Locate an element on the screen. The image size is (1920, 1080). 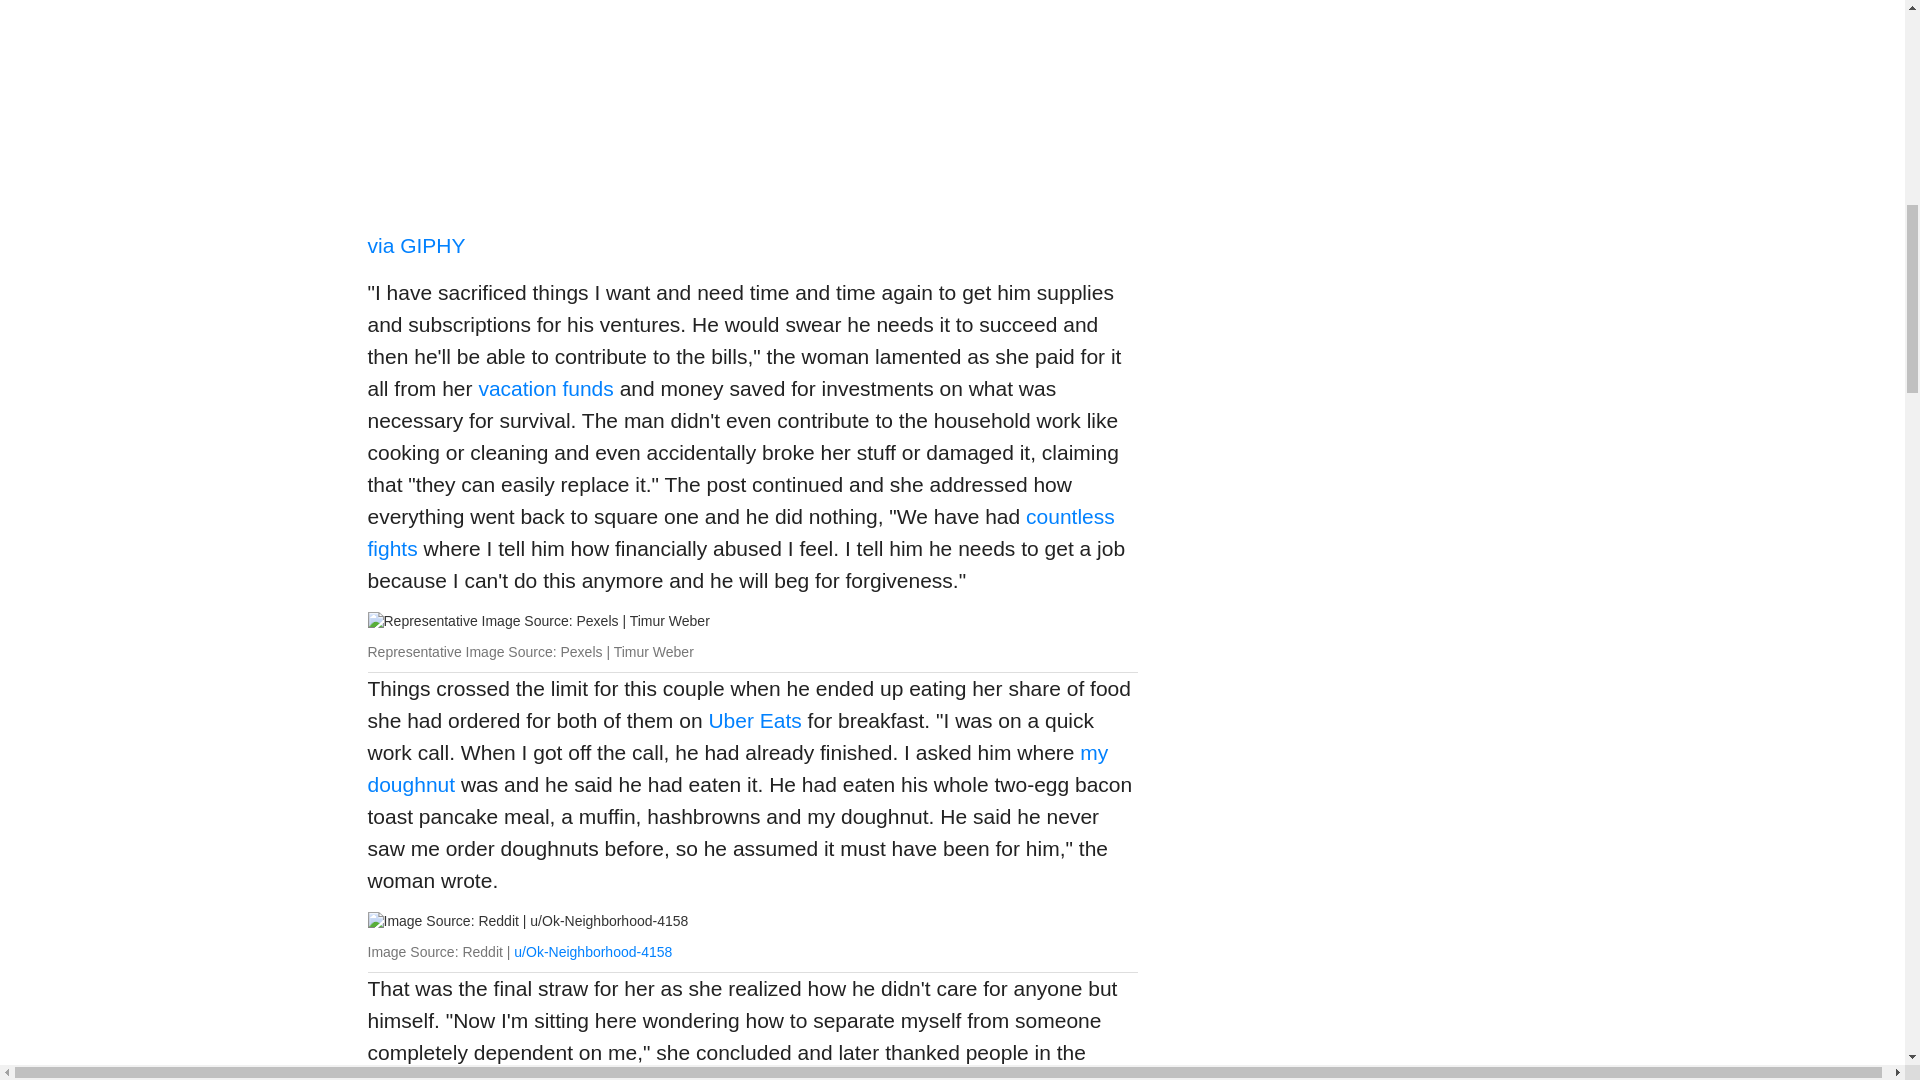
my doughnut is located at coordinates (738, 768).